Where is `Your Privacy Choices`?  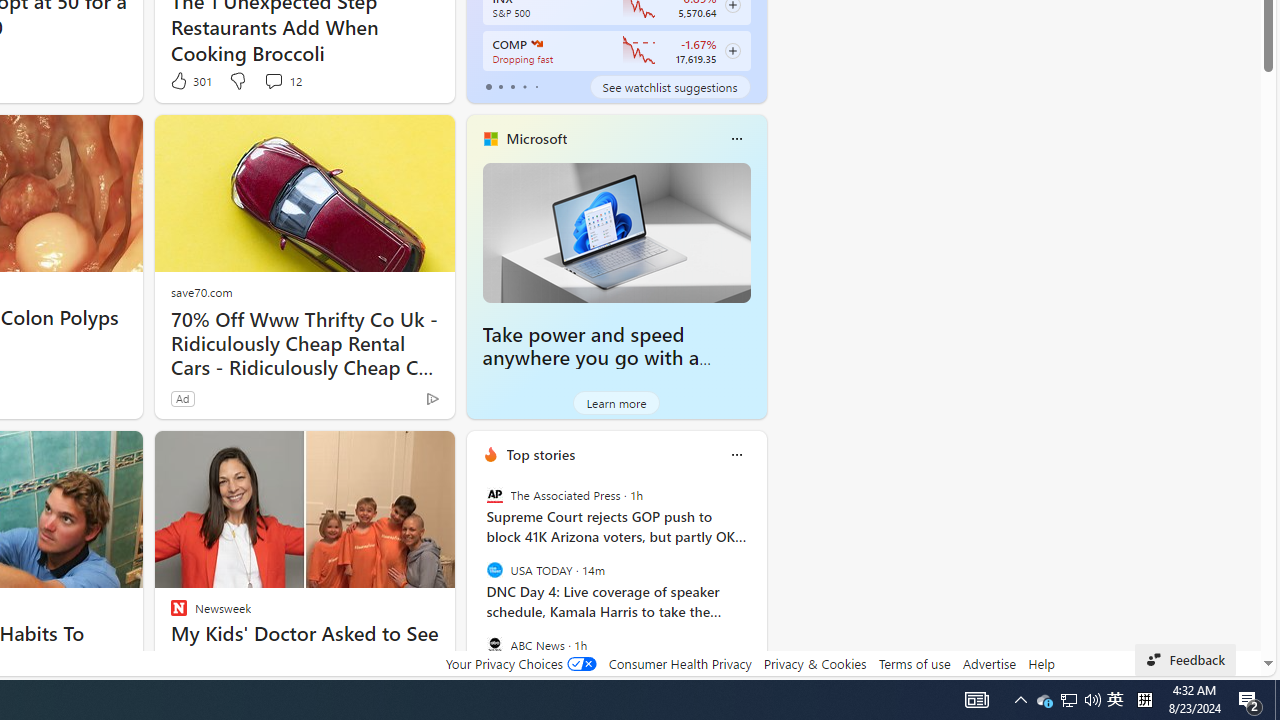
Your Privacy Choices is located at coordinates (520, 663).